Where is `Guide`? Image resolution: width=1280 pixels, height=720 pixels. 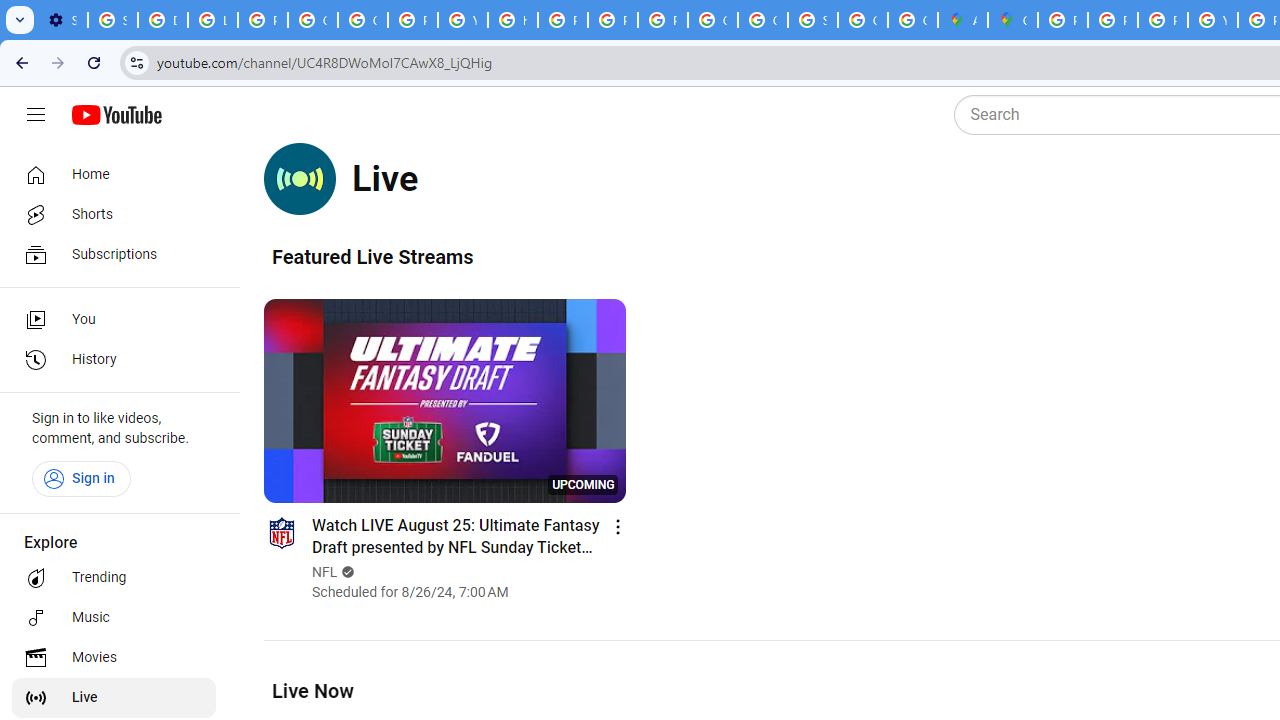 Guide is located at coordinates (36, 115).